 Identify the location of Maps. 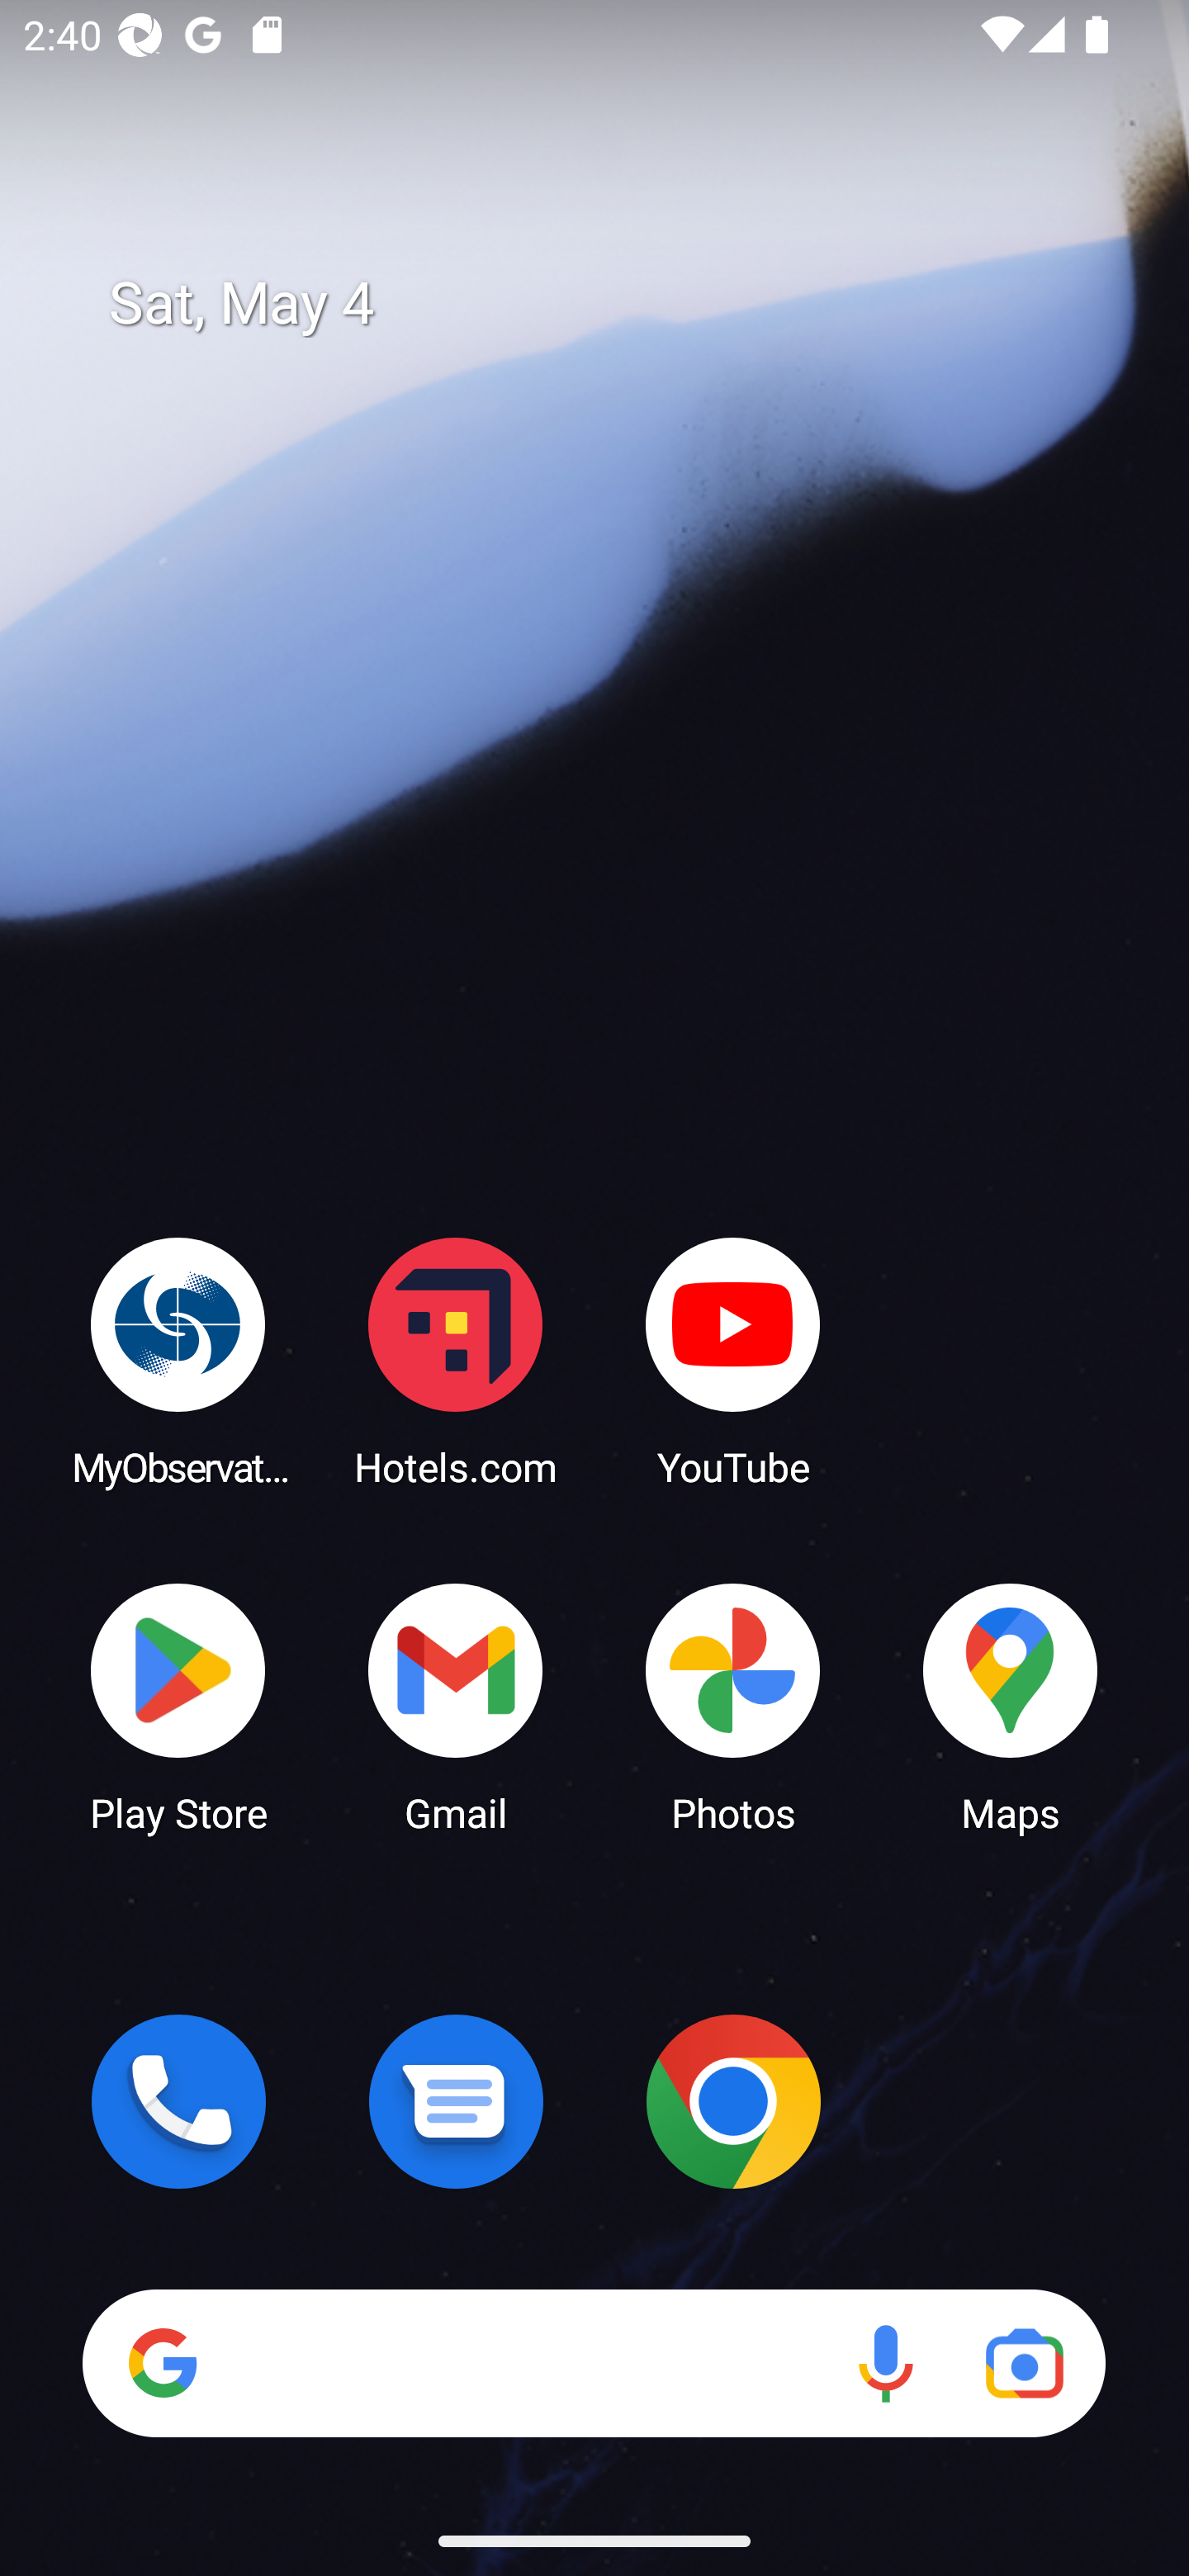
(1011, 1706).